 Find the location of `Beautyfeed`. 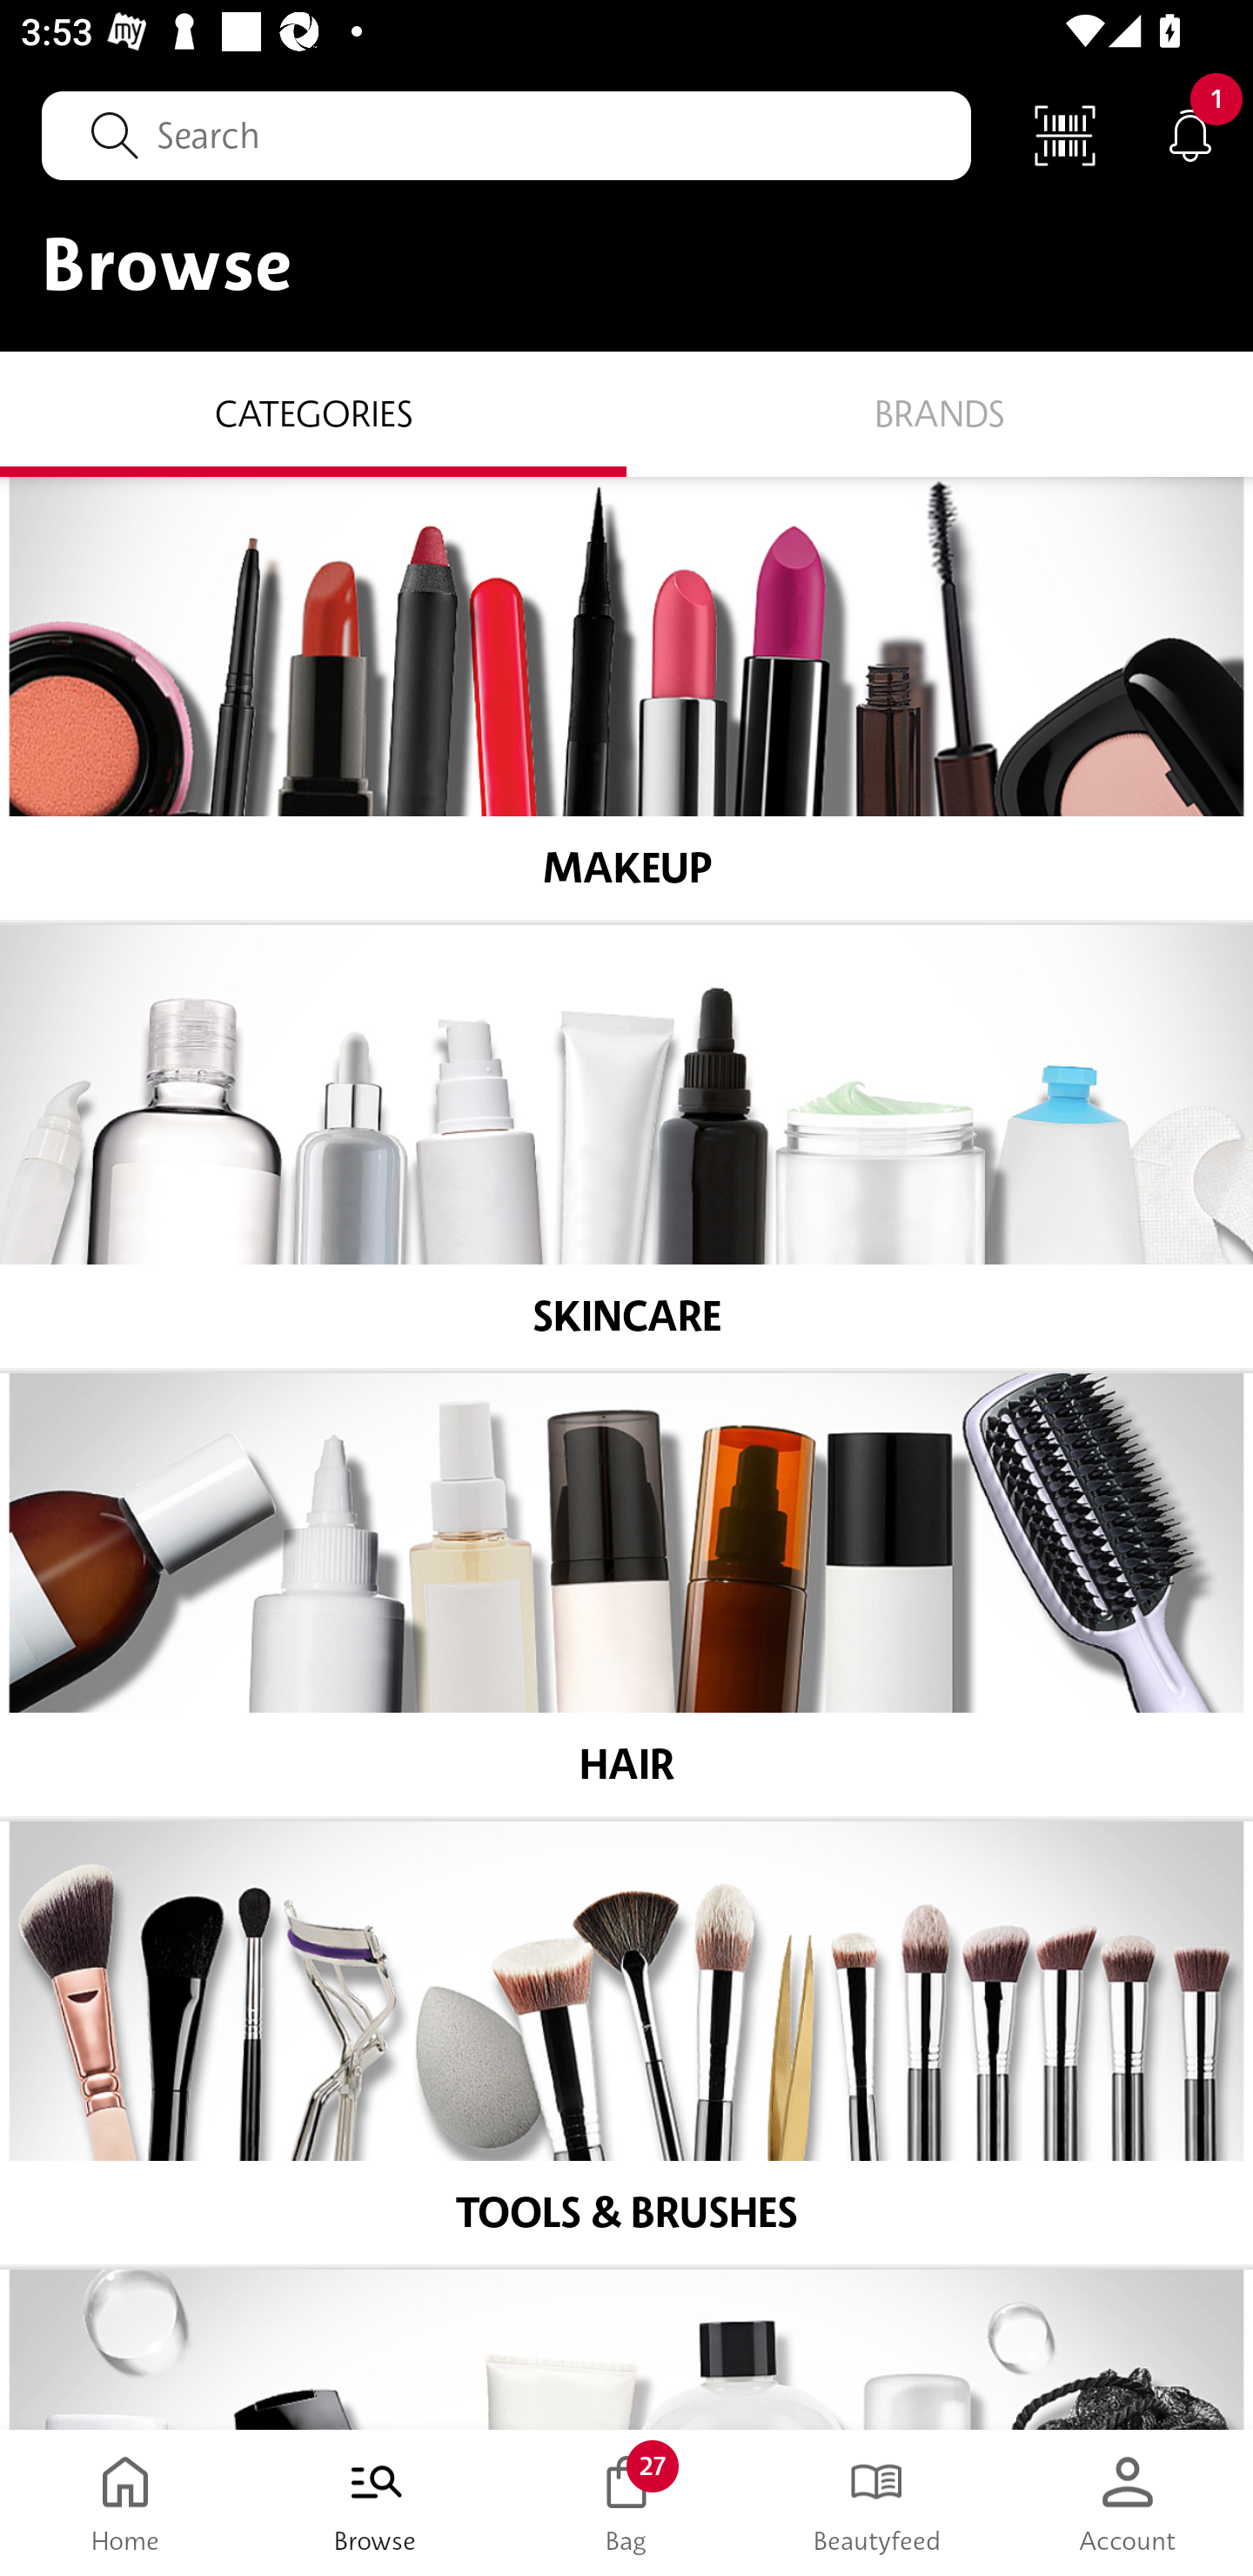

Beautyfeed is located at coordinates (877, 2503).